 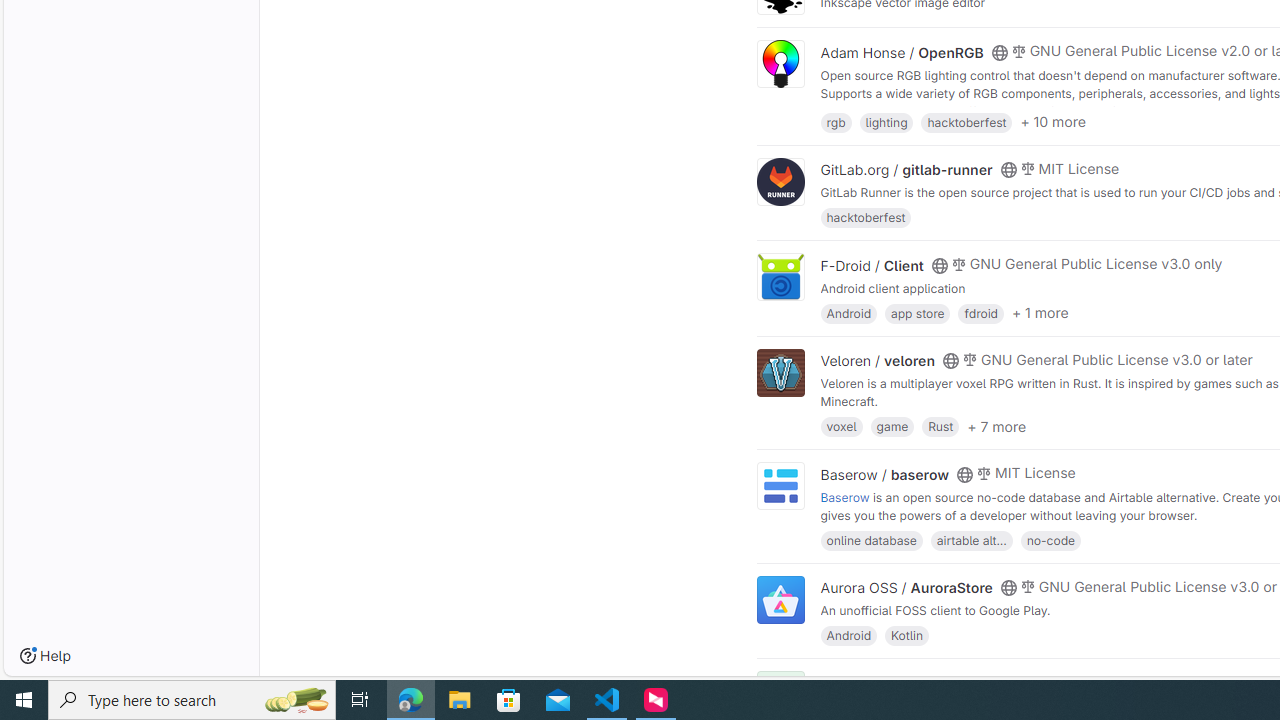 I want to click on Aurora OSS / AuroraStore, so click(x=906, y=587).